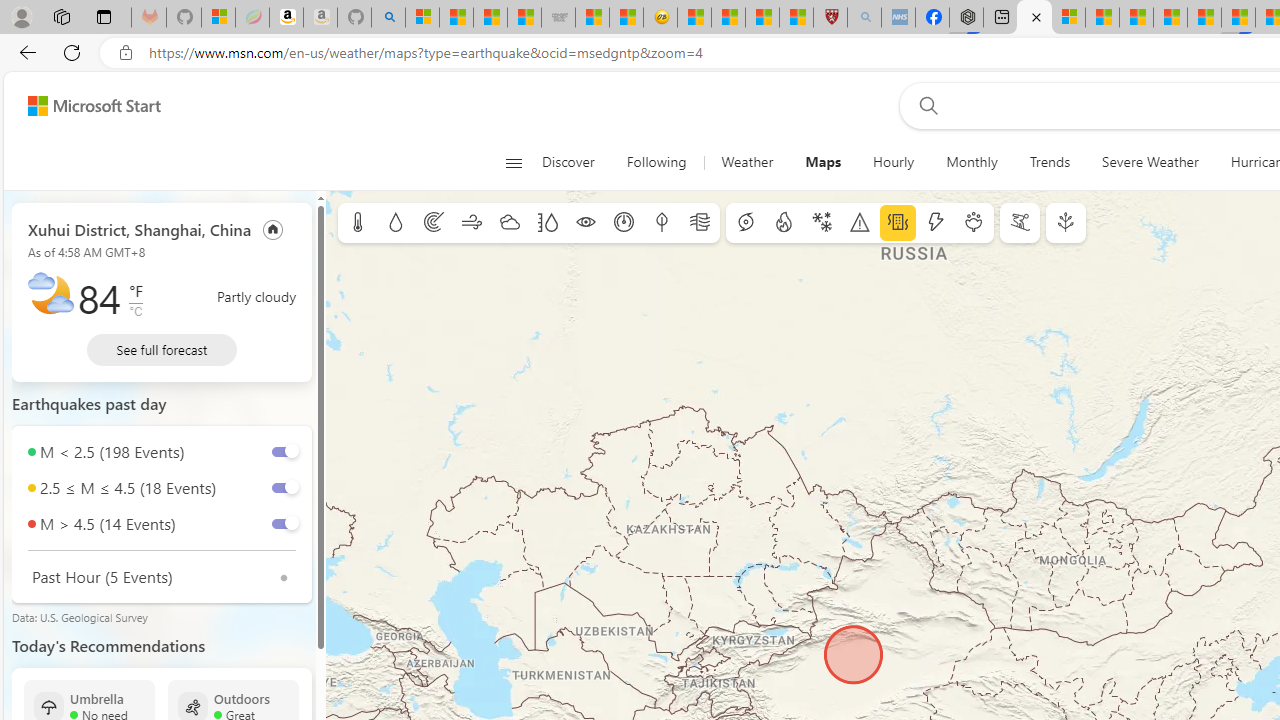 The image size is (1280, 720). I want to click on Severe weather, so click(860, 223).